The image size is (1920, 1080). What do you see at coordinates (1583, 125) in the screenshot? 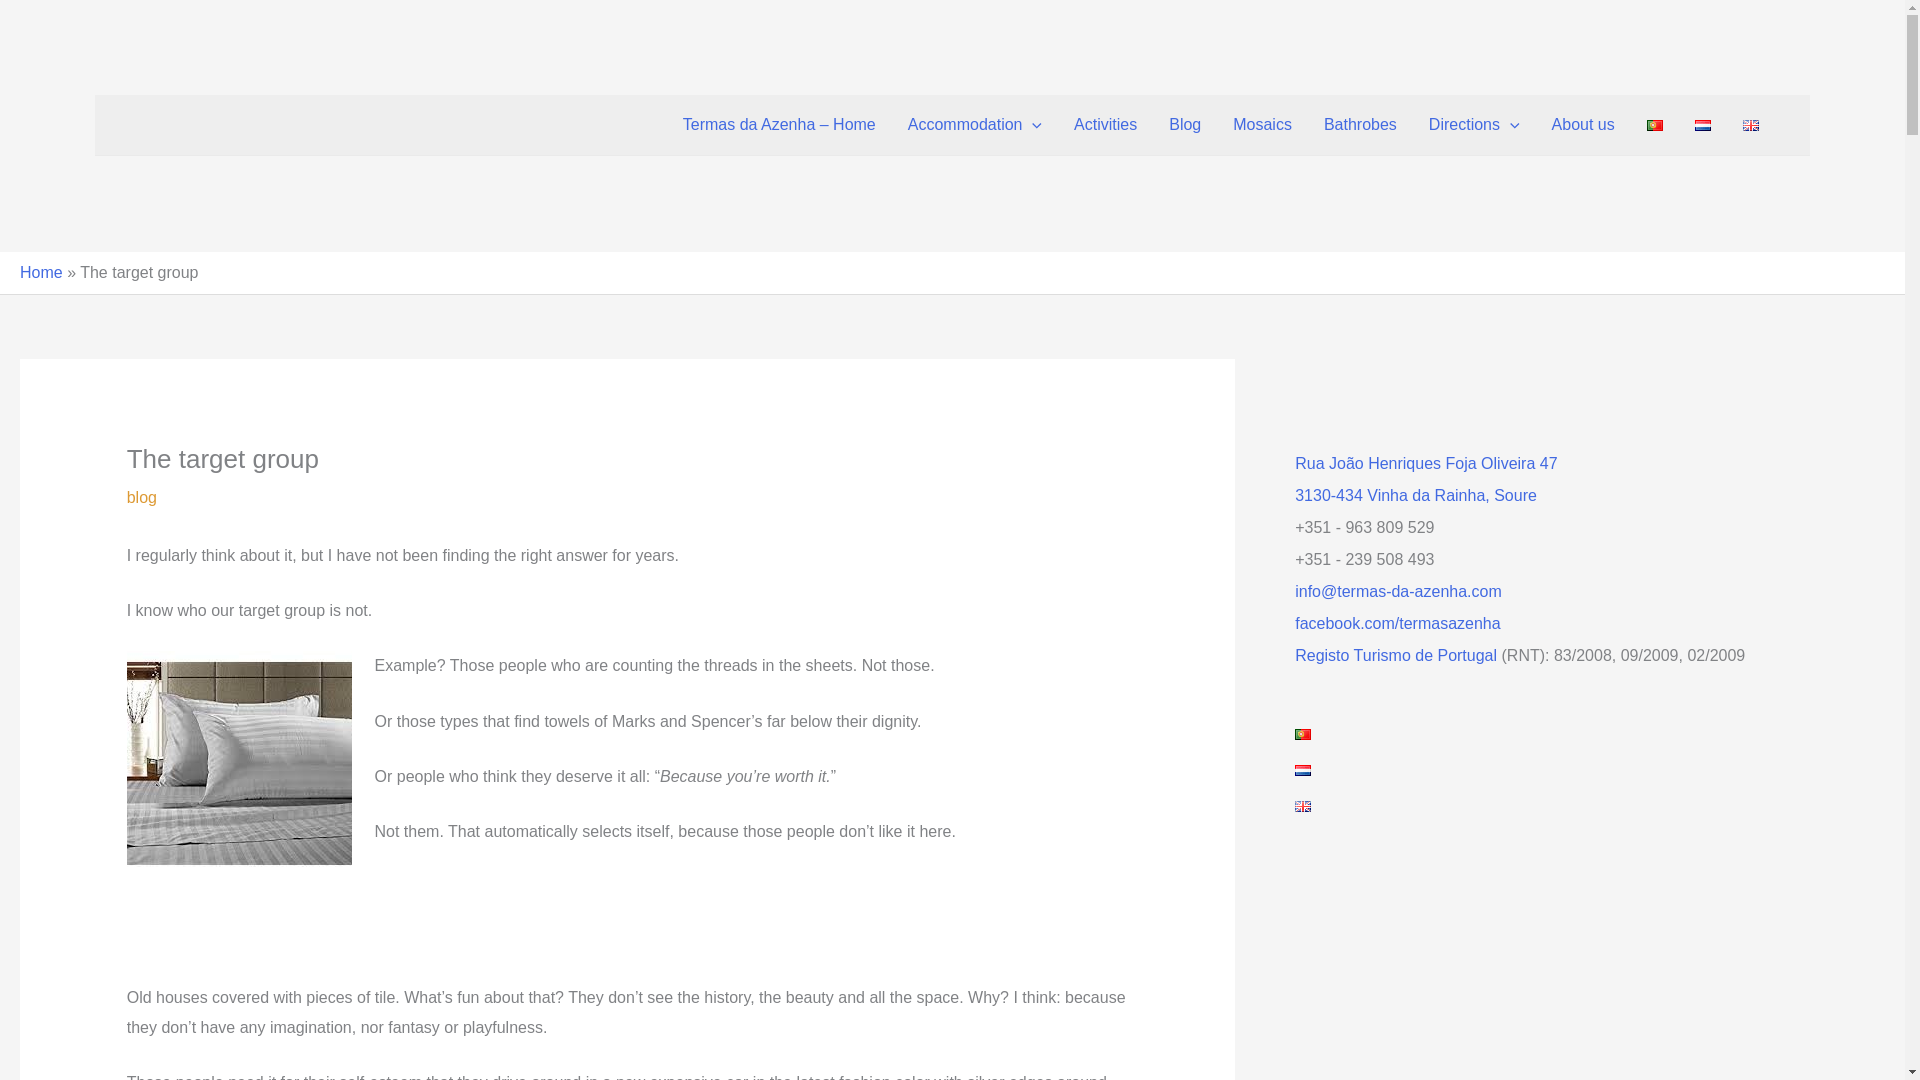
I see `About us` at bounding box center [1583, 125].